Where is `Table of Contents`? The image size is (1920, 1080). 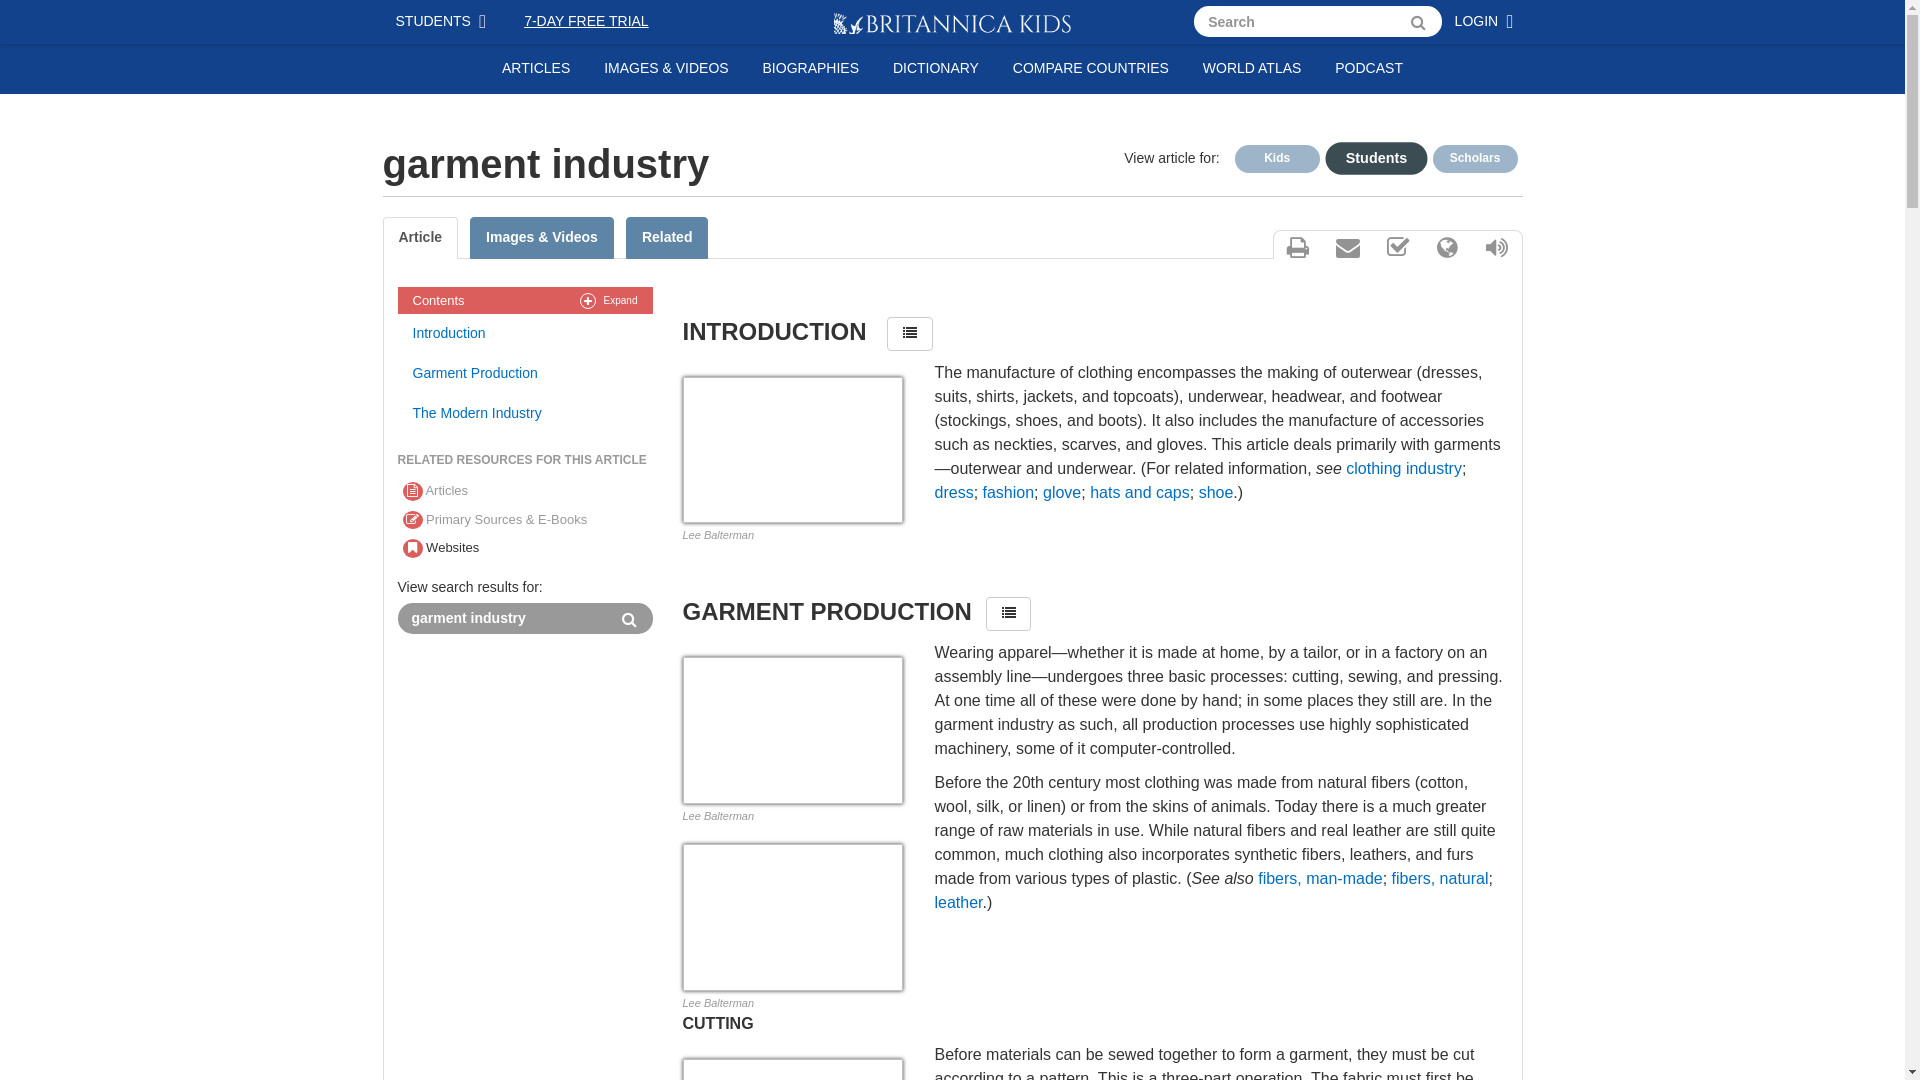
Table of Contents is located at coordinates (910, 334).